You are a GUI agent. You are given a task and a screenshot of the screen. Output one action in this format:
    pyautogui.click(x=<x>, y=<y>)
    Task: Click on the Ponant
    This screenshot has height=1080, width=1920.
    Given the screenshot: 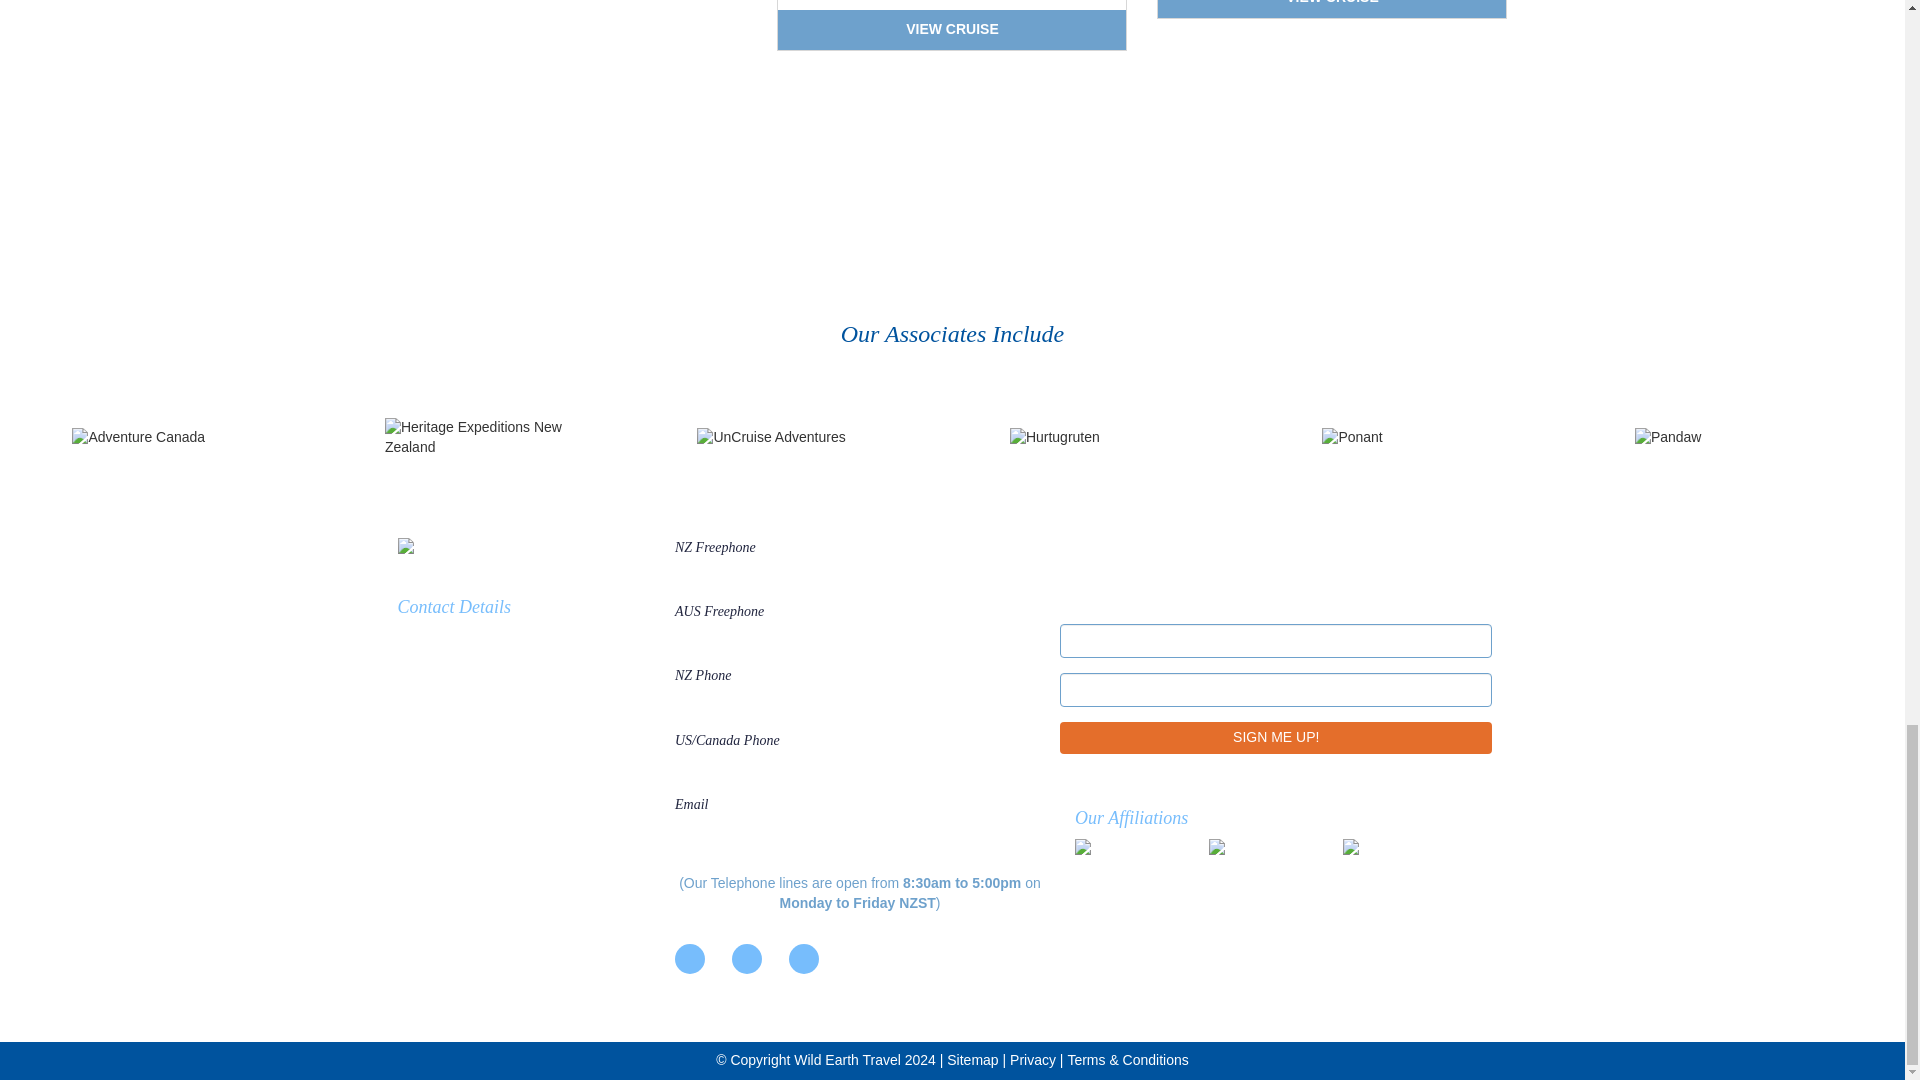 What is the action you would take?
    pyautogui.click(x=1421, y=438)
    